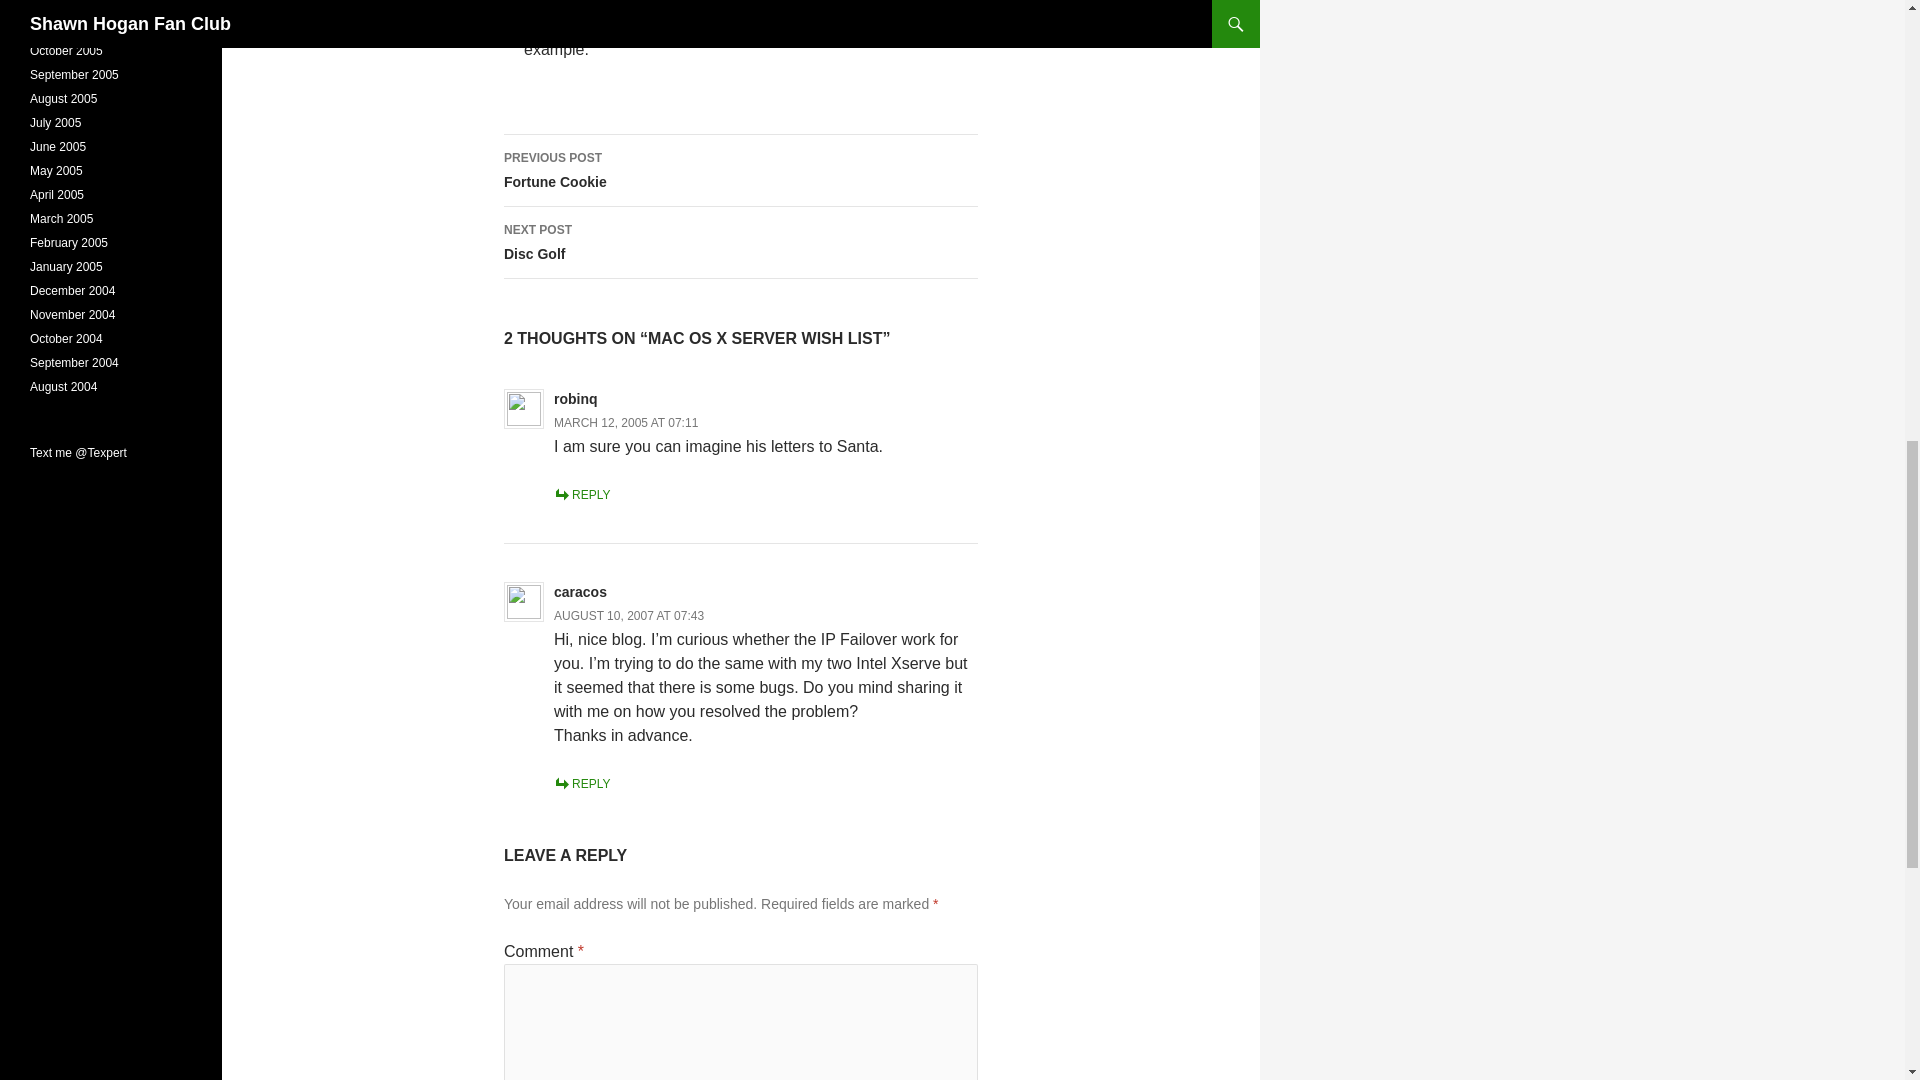 This screenshot has height=1080, width=1920. I want to click on REPLY, so click(582, 495).